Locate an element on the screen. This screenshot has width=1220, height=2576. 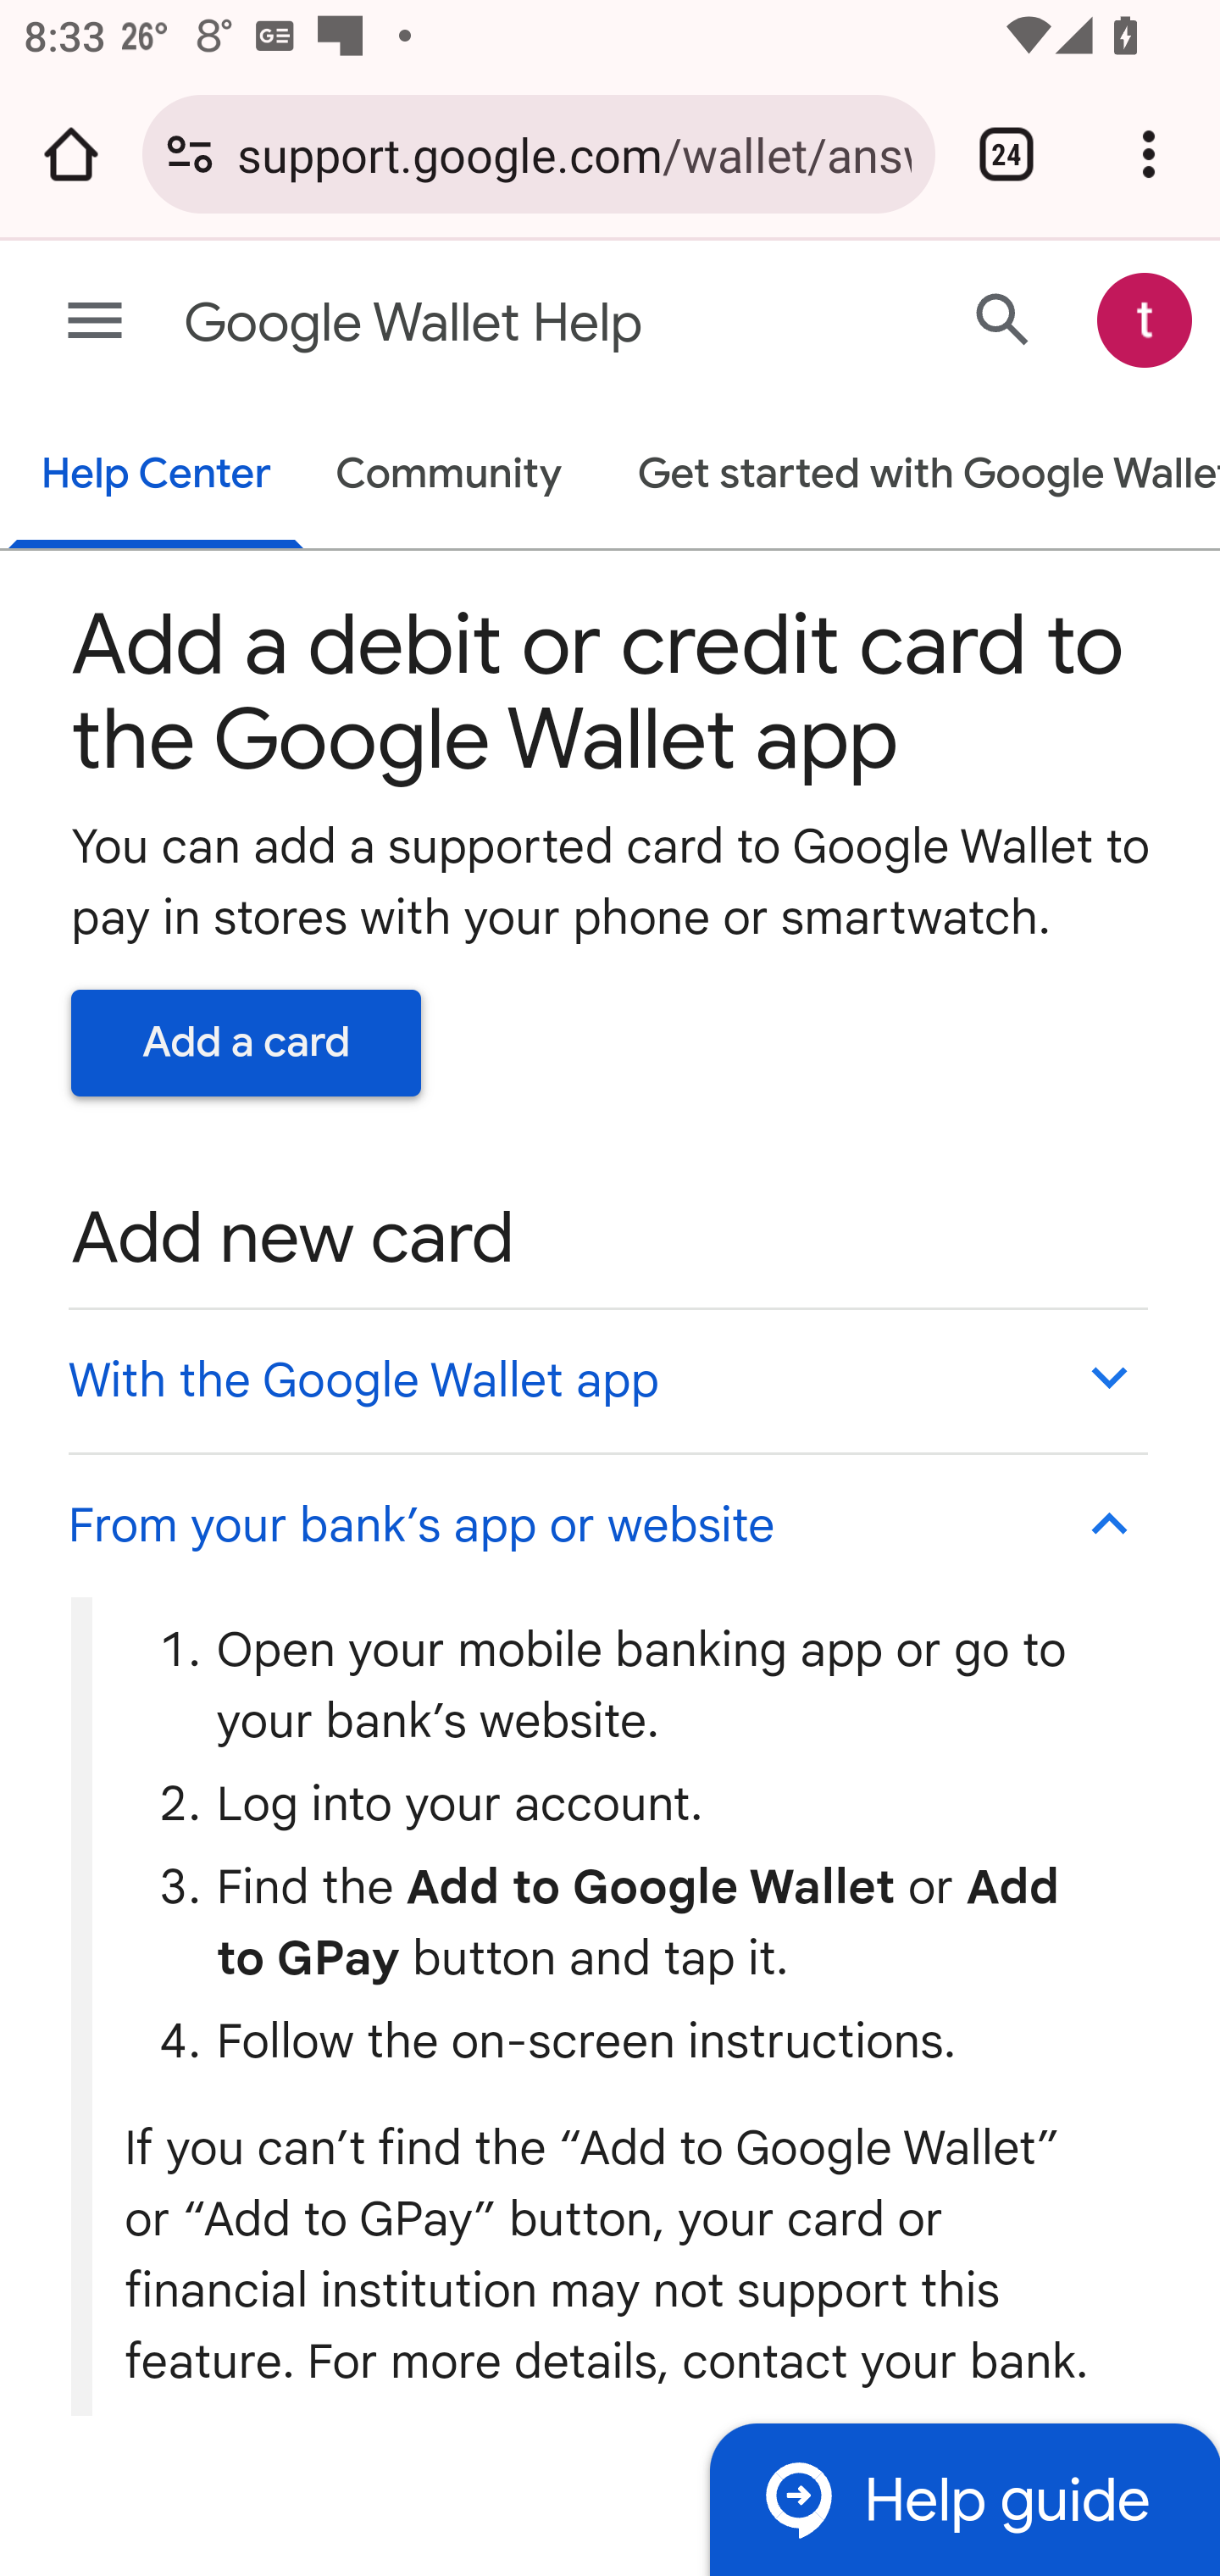
Help guide is located at coordinates (964, 2498).